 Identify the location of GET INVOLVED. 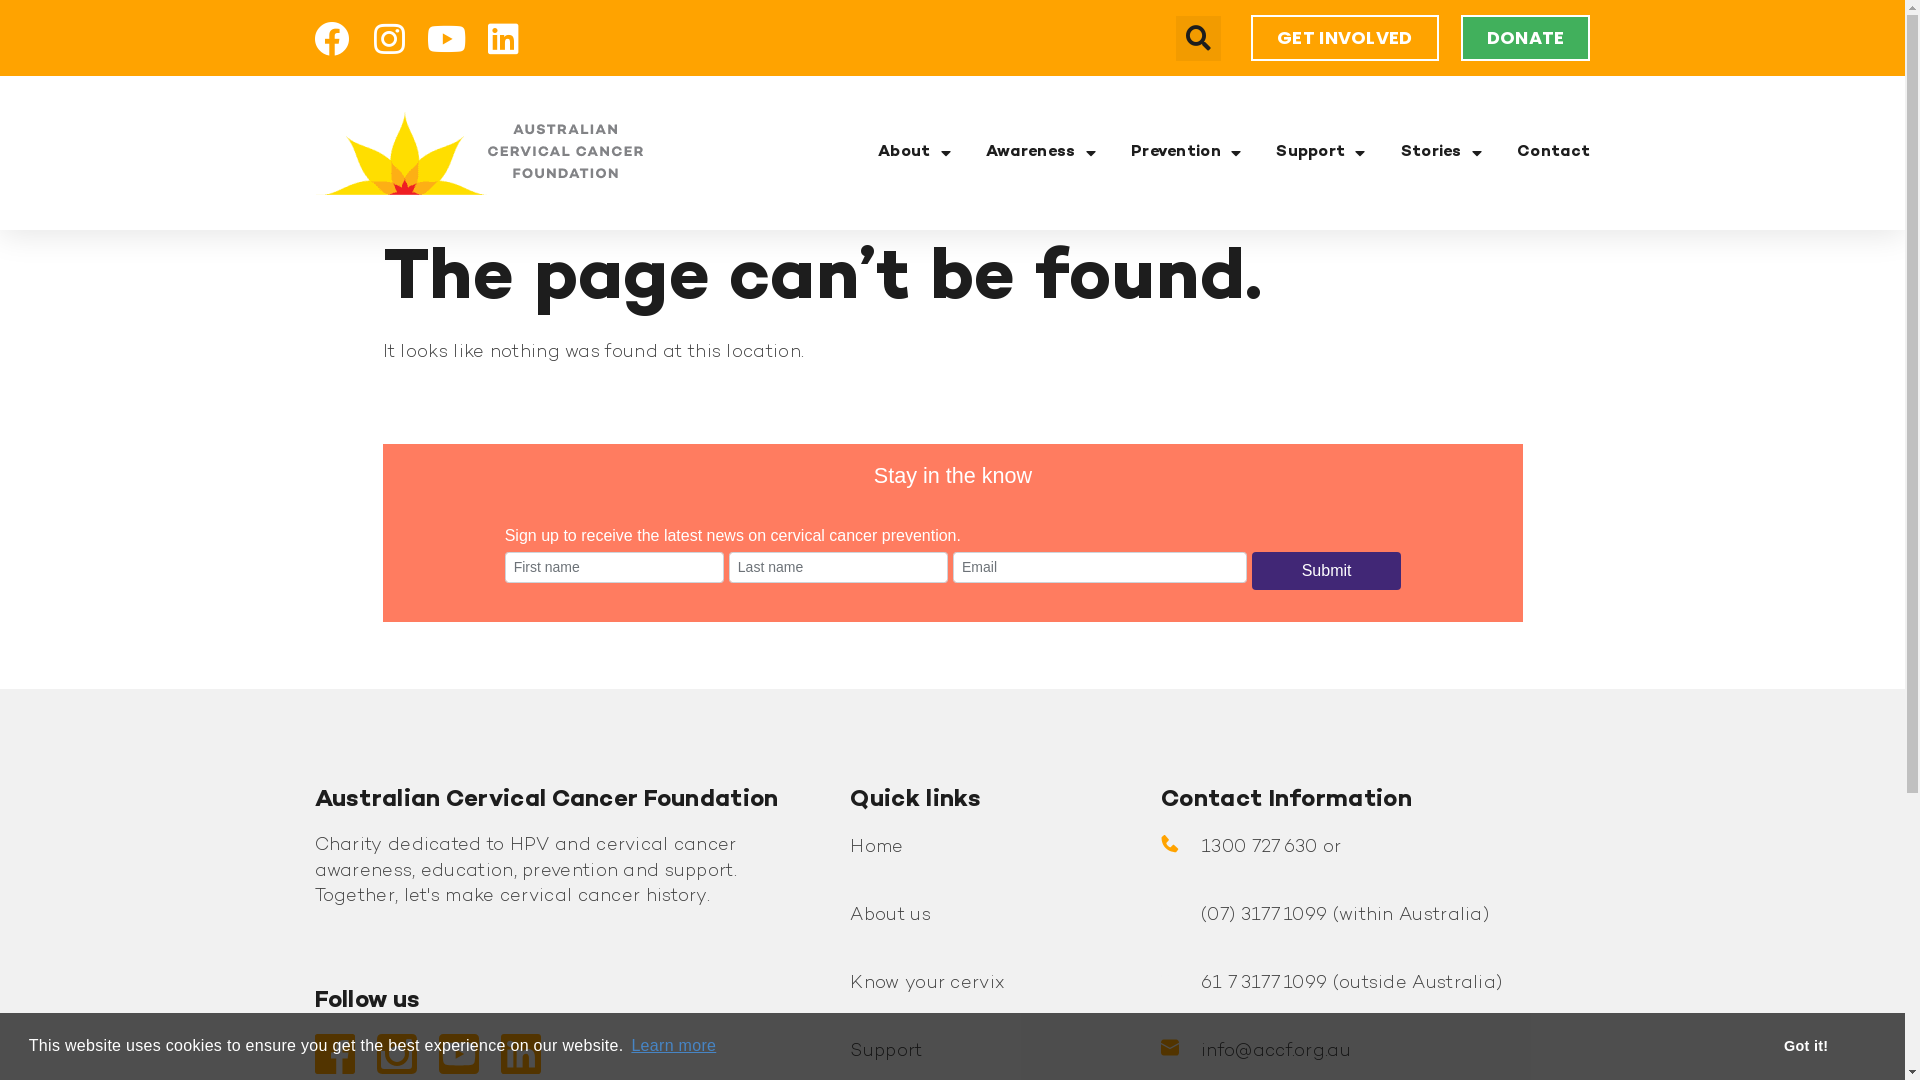
(1345, 38).